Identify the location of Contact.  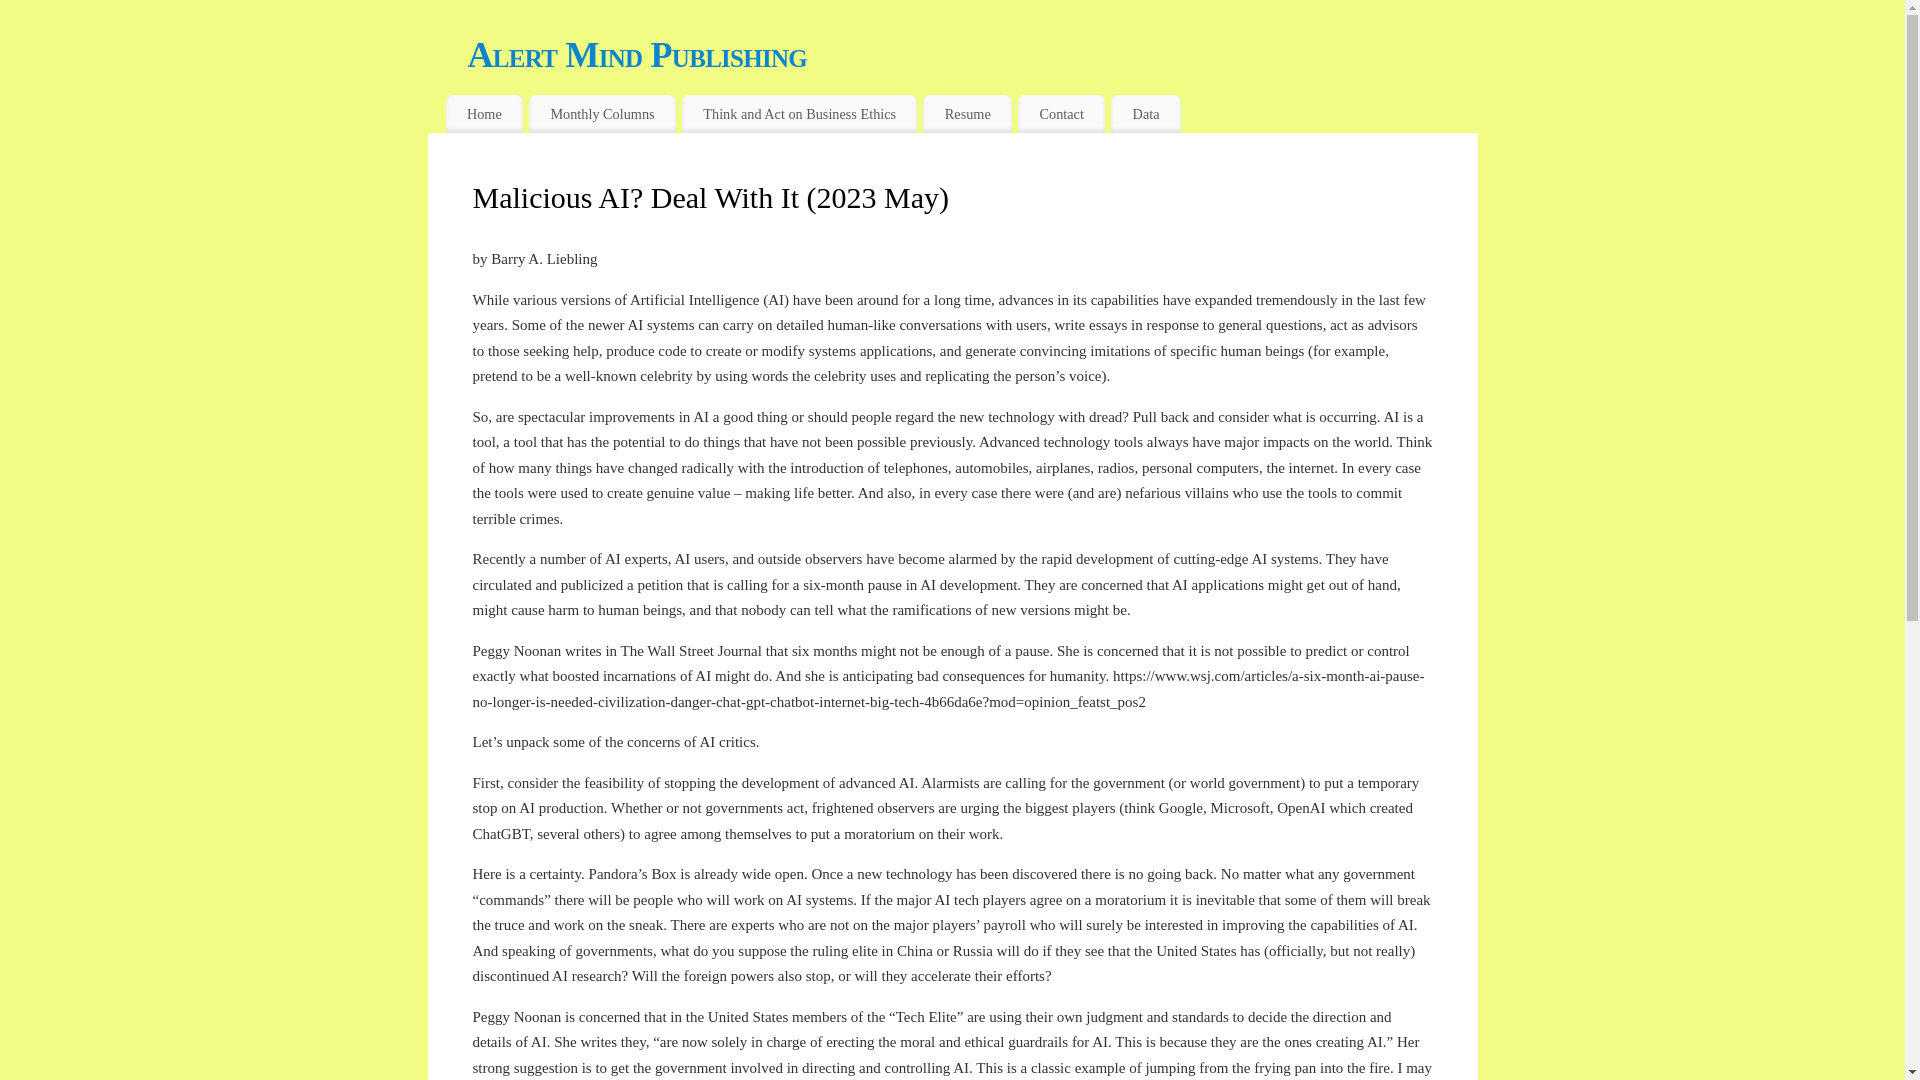
(1061, 114).